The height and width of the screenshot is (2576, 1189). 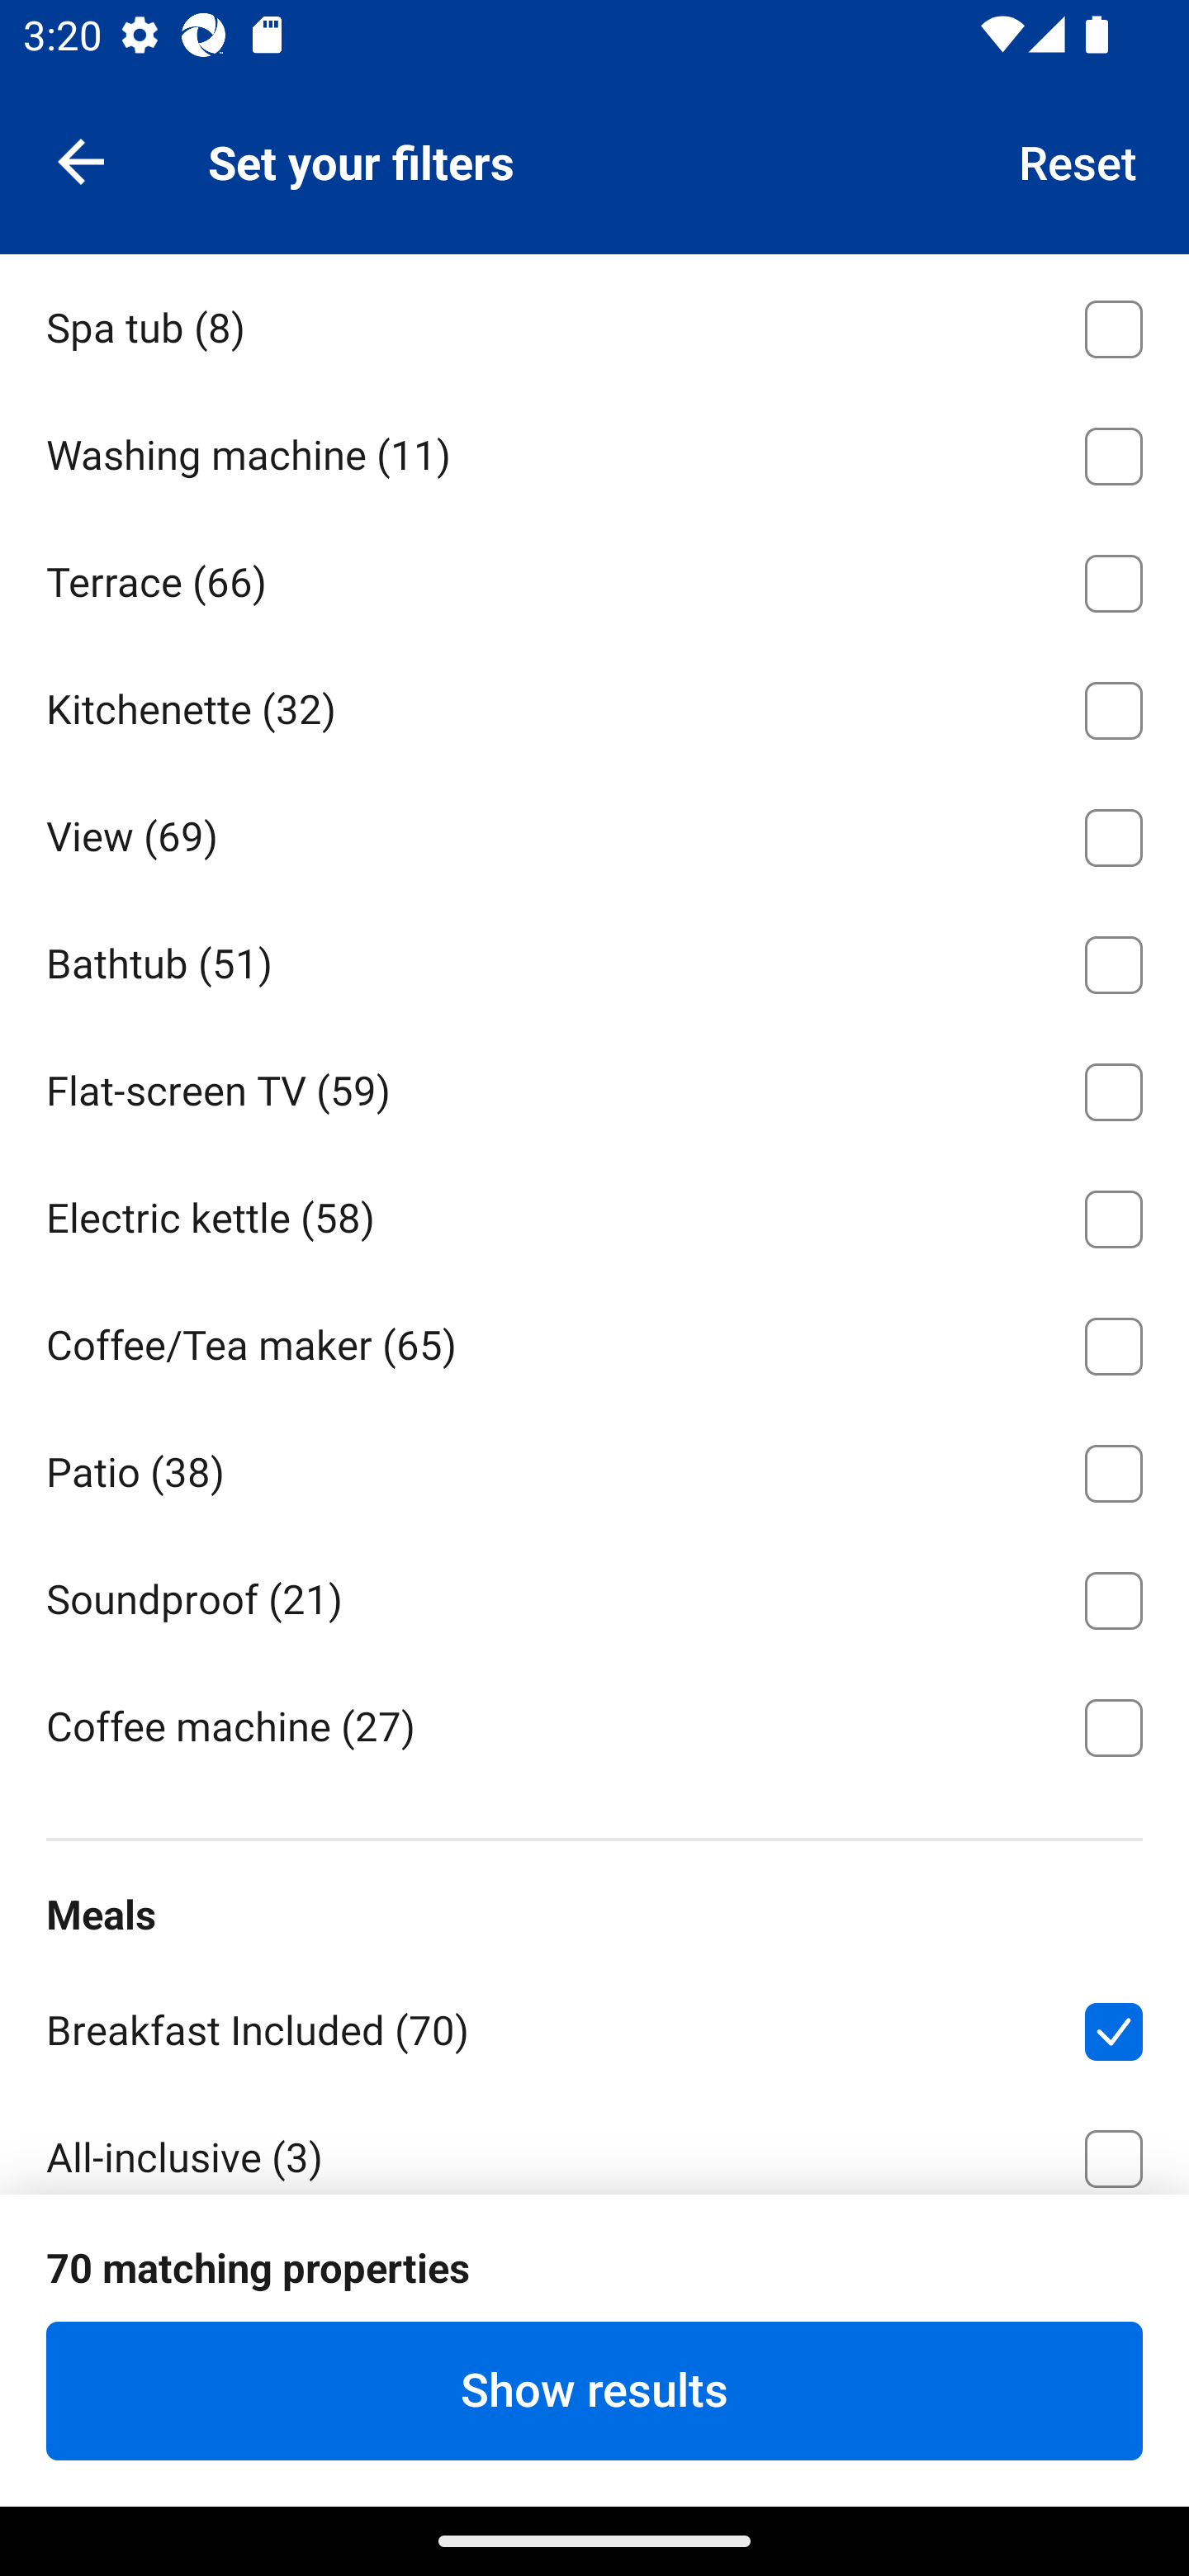 What do you see at coordinates (594, 1595) in the screenshot?
I see `Soundproof ⁦(21)` at bounding box center [594, 1595].